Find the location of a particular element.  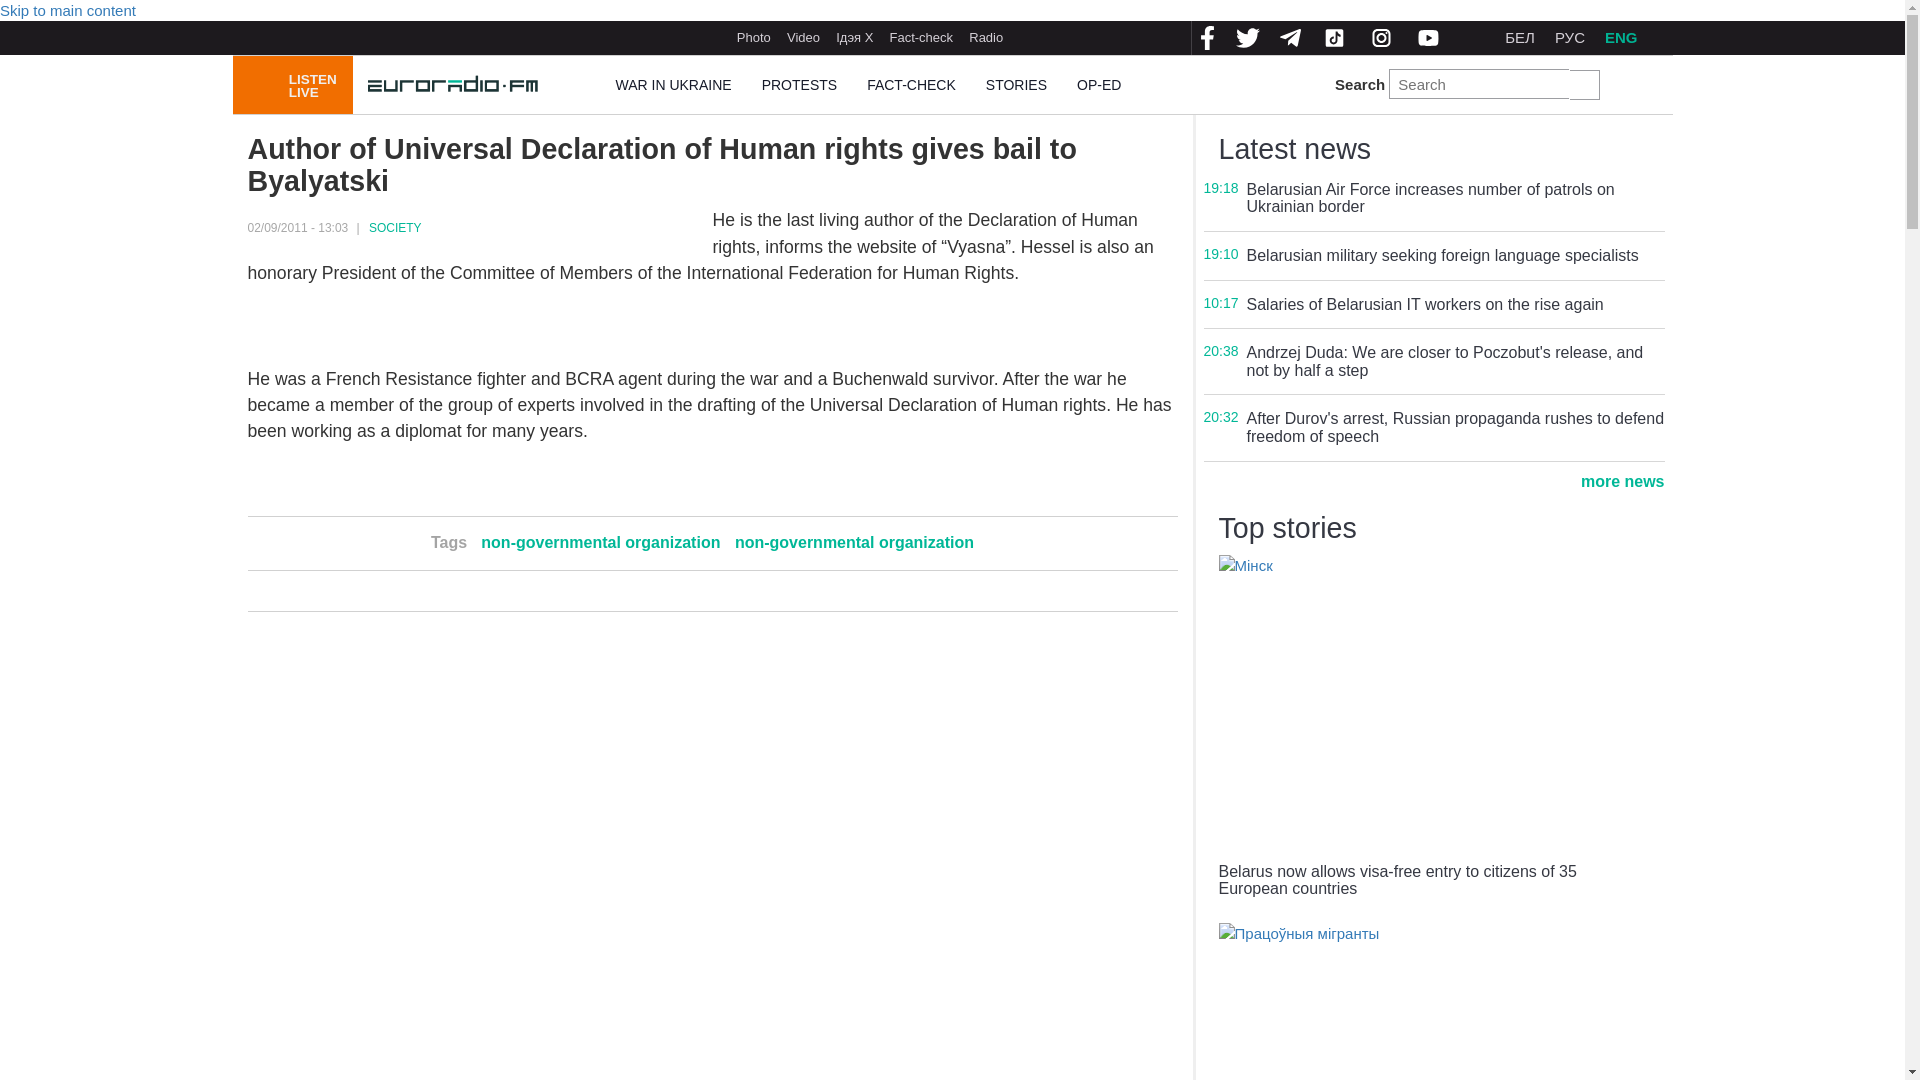

Skip to main content is located at coordinates (68, 10).